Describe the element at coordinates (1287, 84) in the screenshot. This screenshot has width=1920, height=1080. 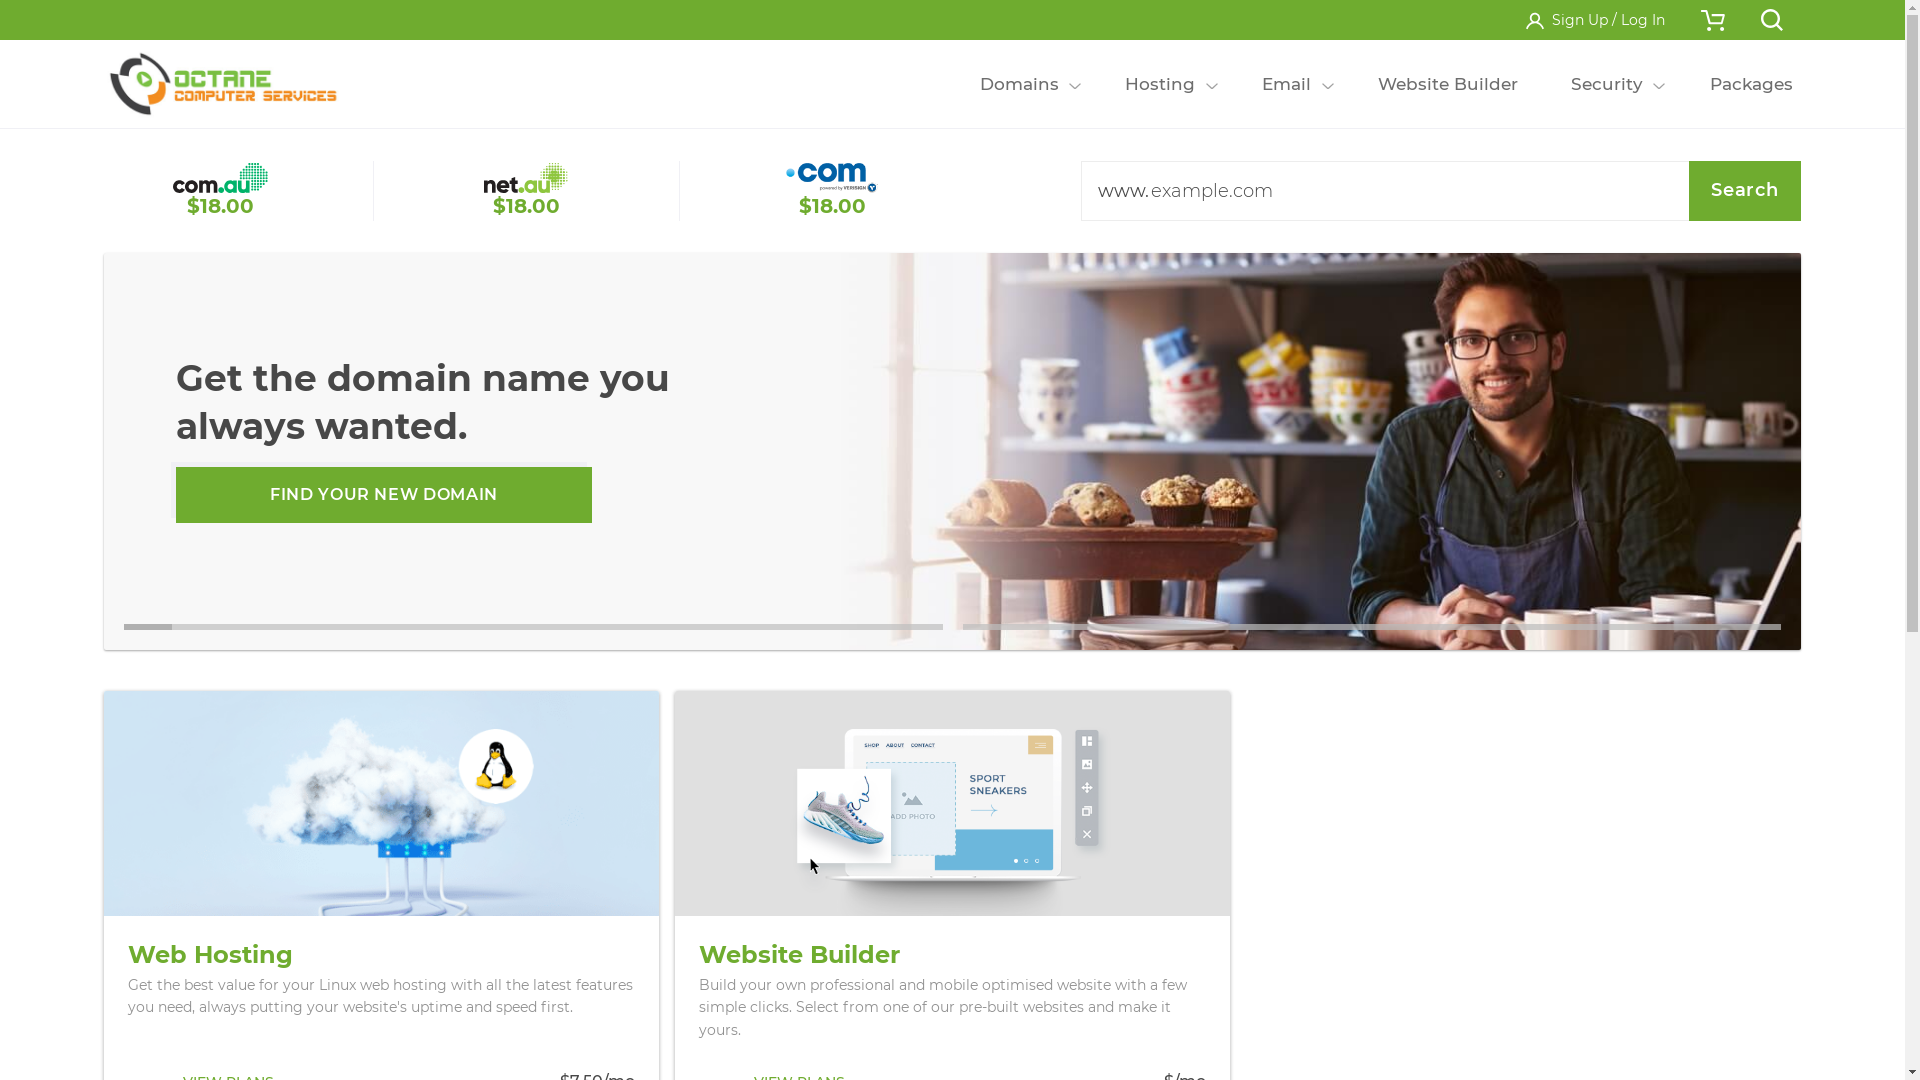
I see `Email` at that location.